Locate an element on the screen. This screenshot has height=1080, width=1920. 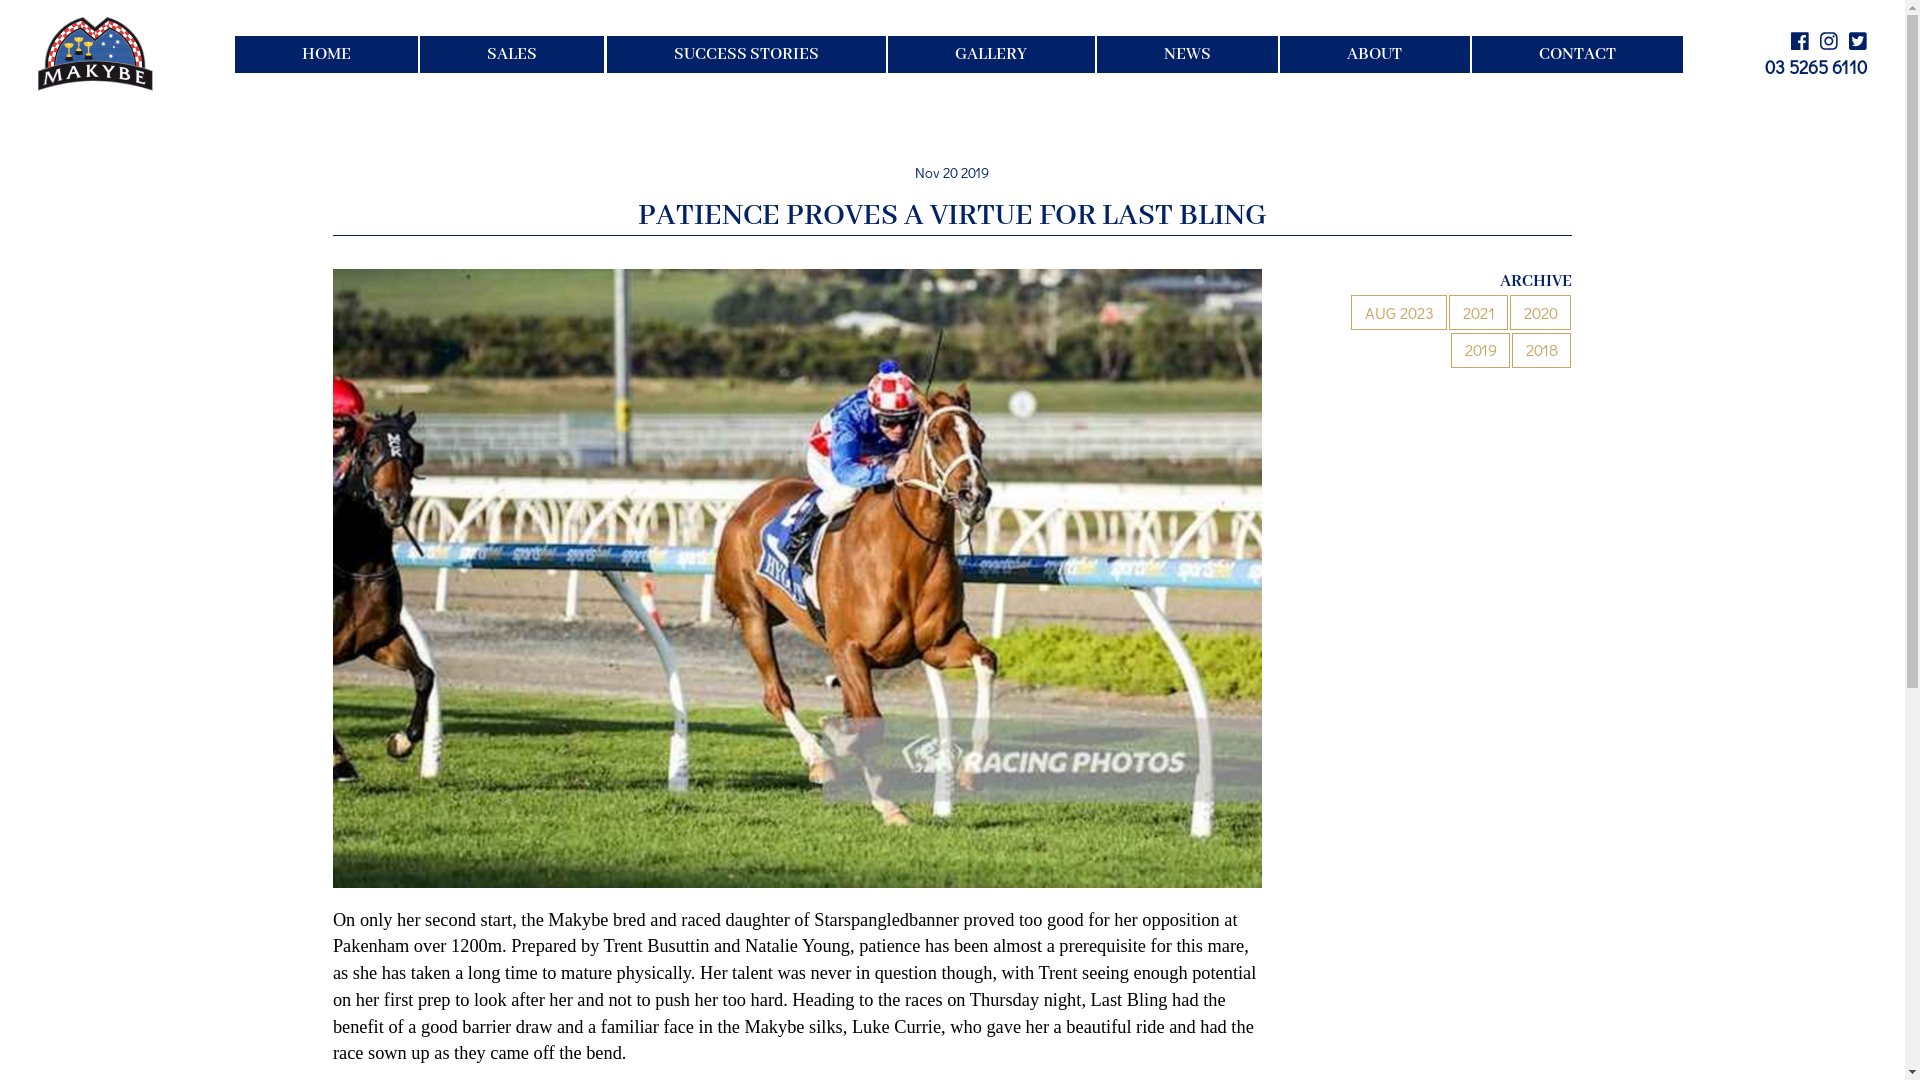
2021 is located at coordinates (1478, 312).